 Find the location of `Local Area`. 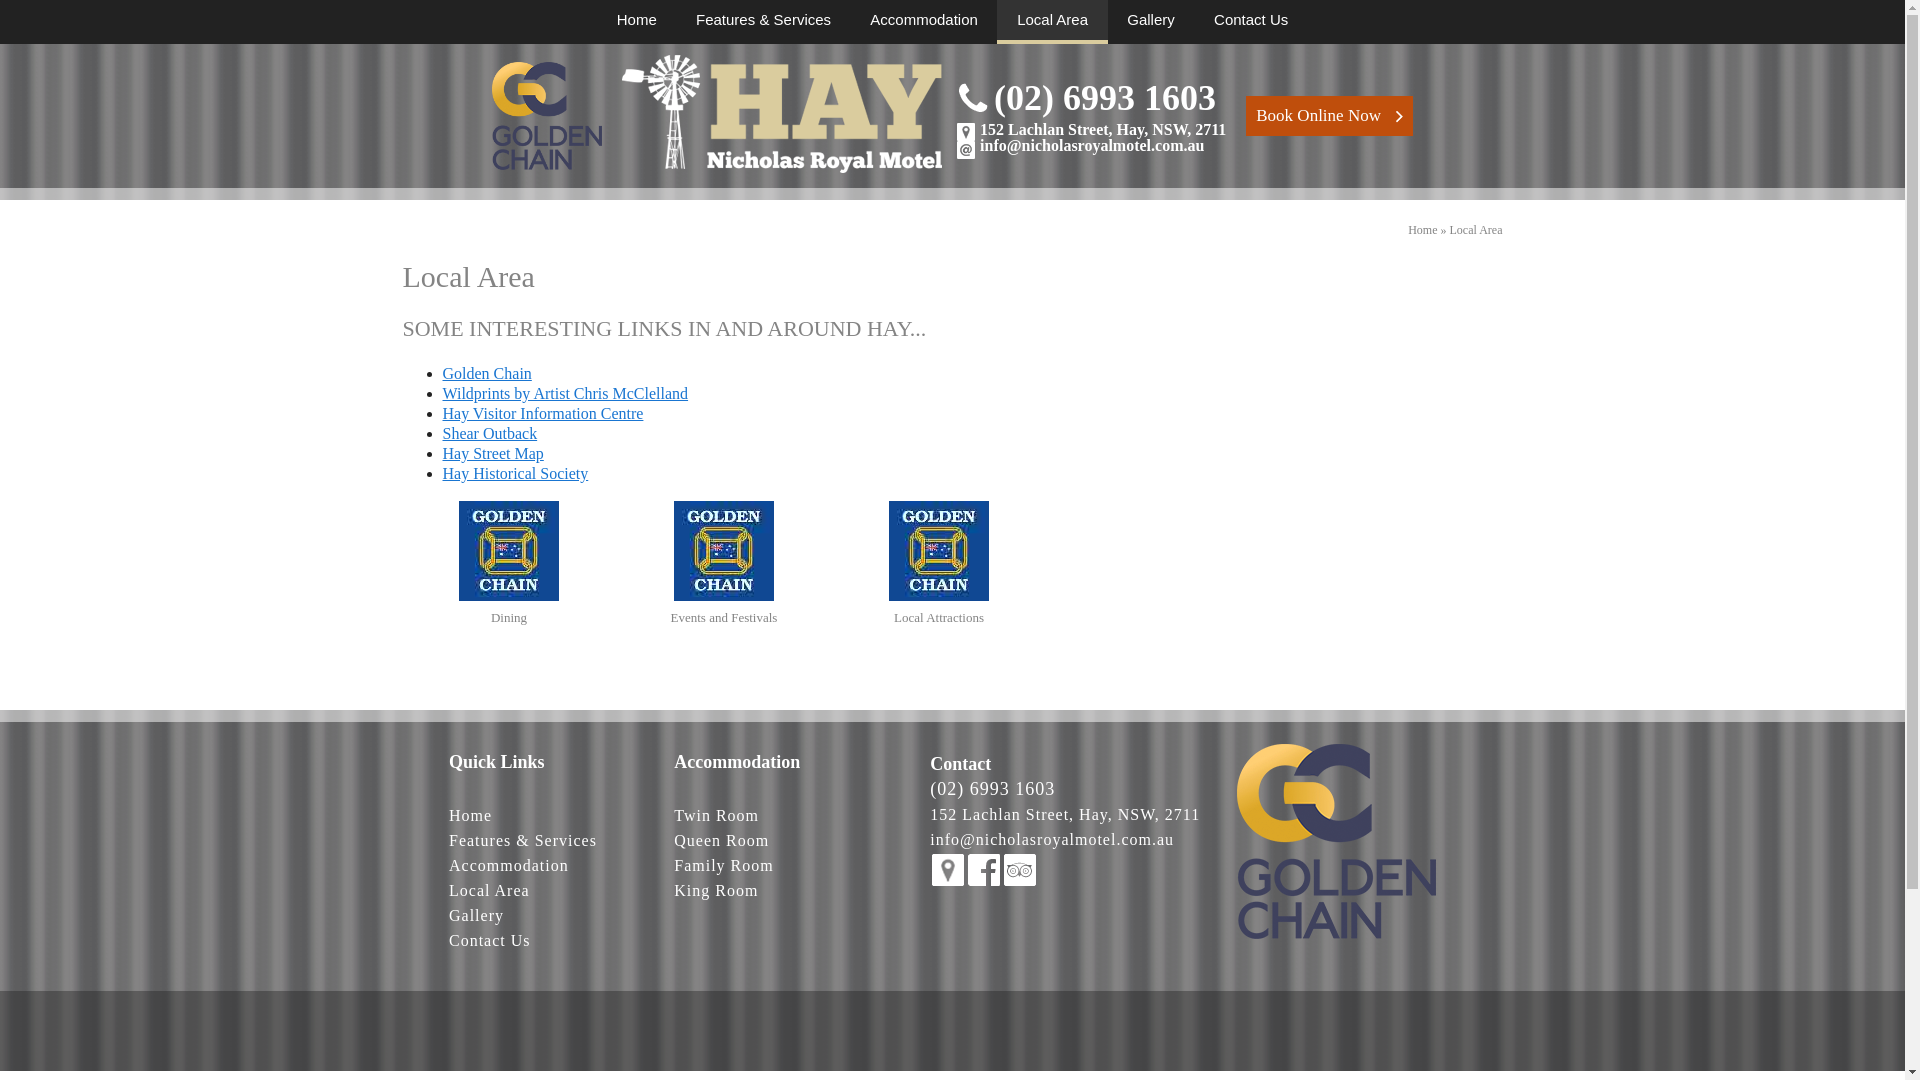

Local Area is located at coordinates (490, 890).